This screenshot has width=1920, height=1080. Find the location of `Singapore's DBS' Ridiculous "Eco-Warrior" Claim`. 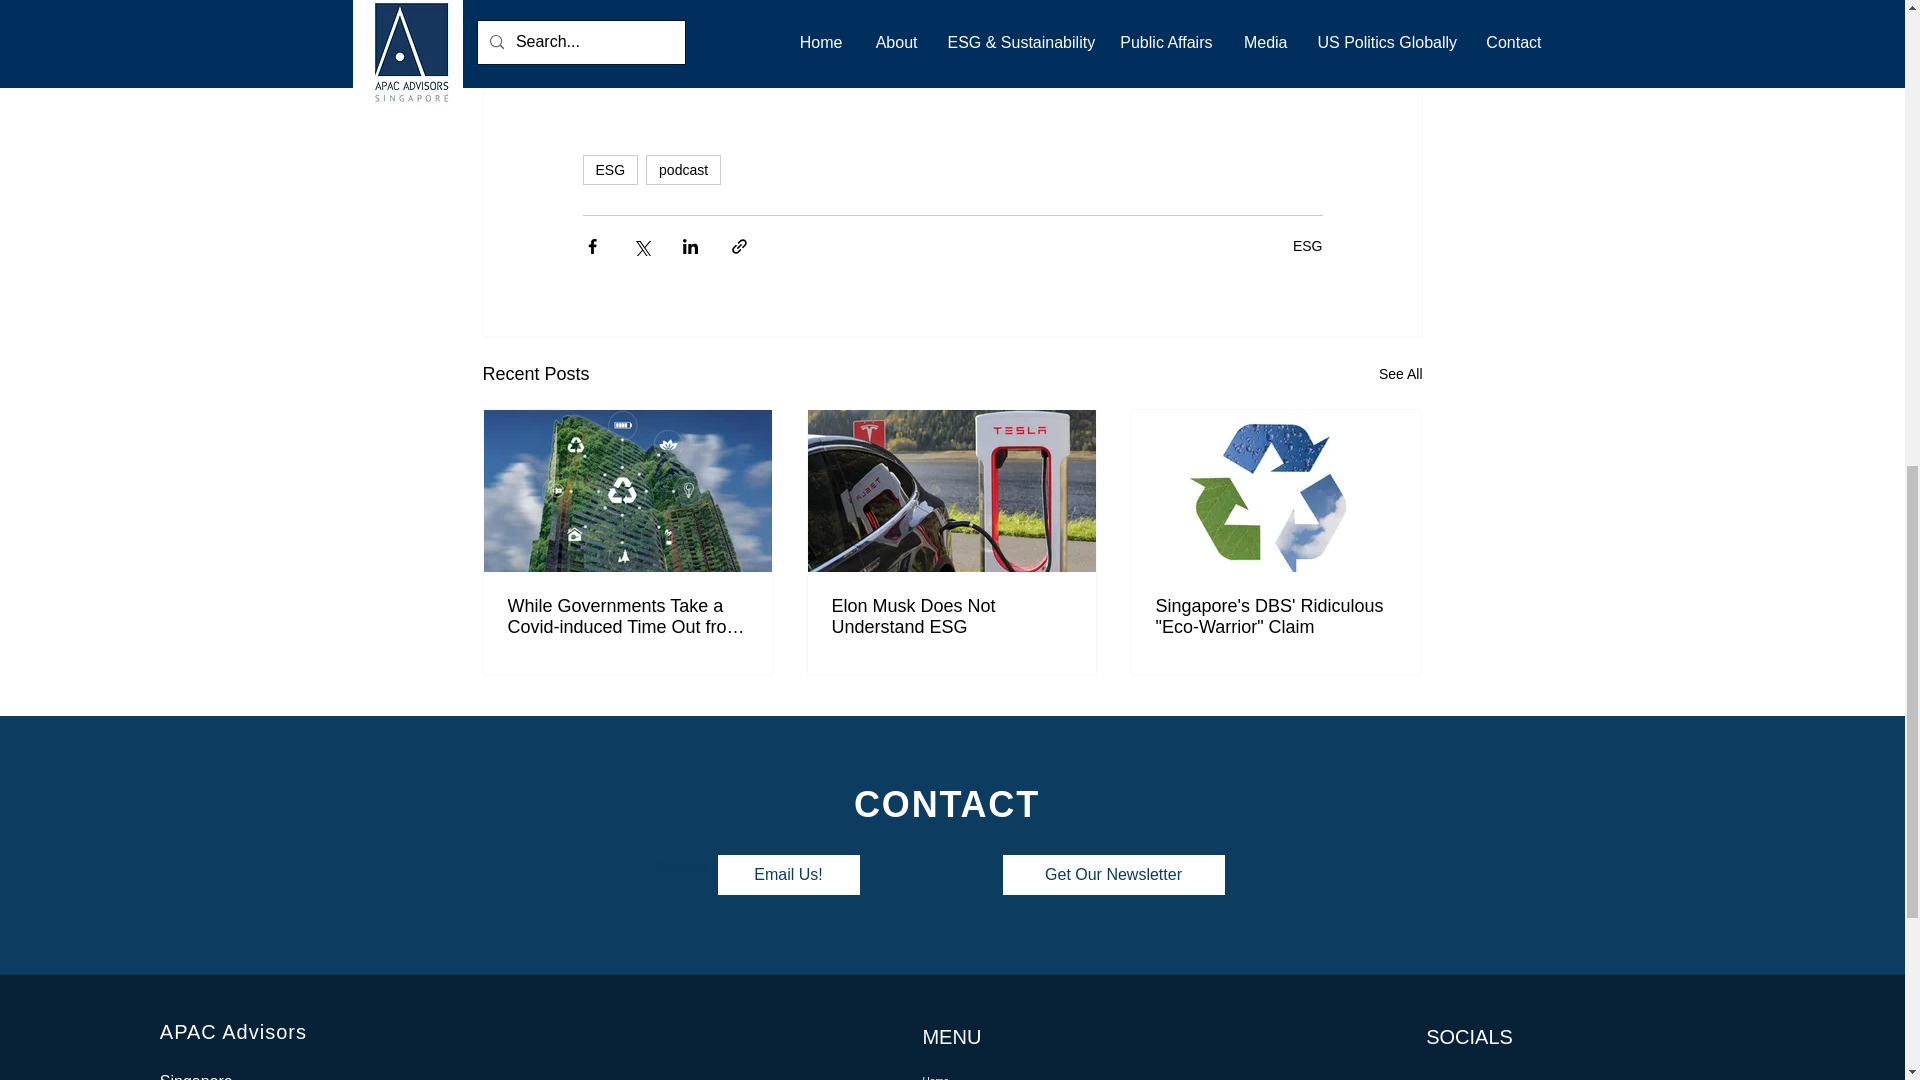

Singapore's DBS' Ridiculous "Eco-Warrior" Claim is located at coordinates (1275, 617).